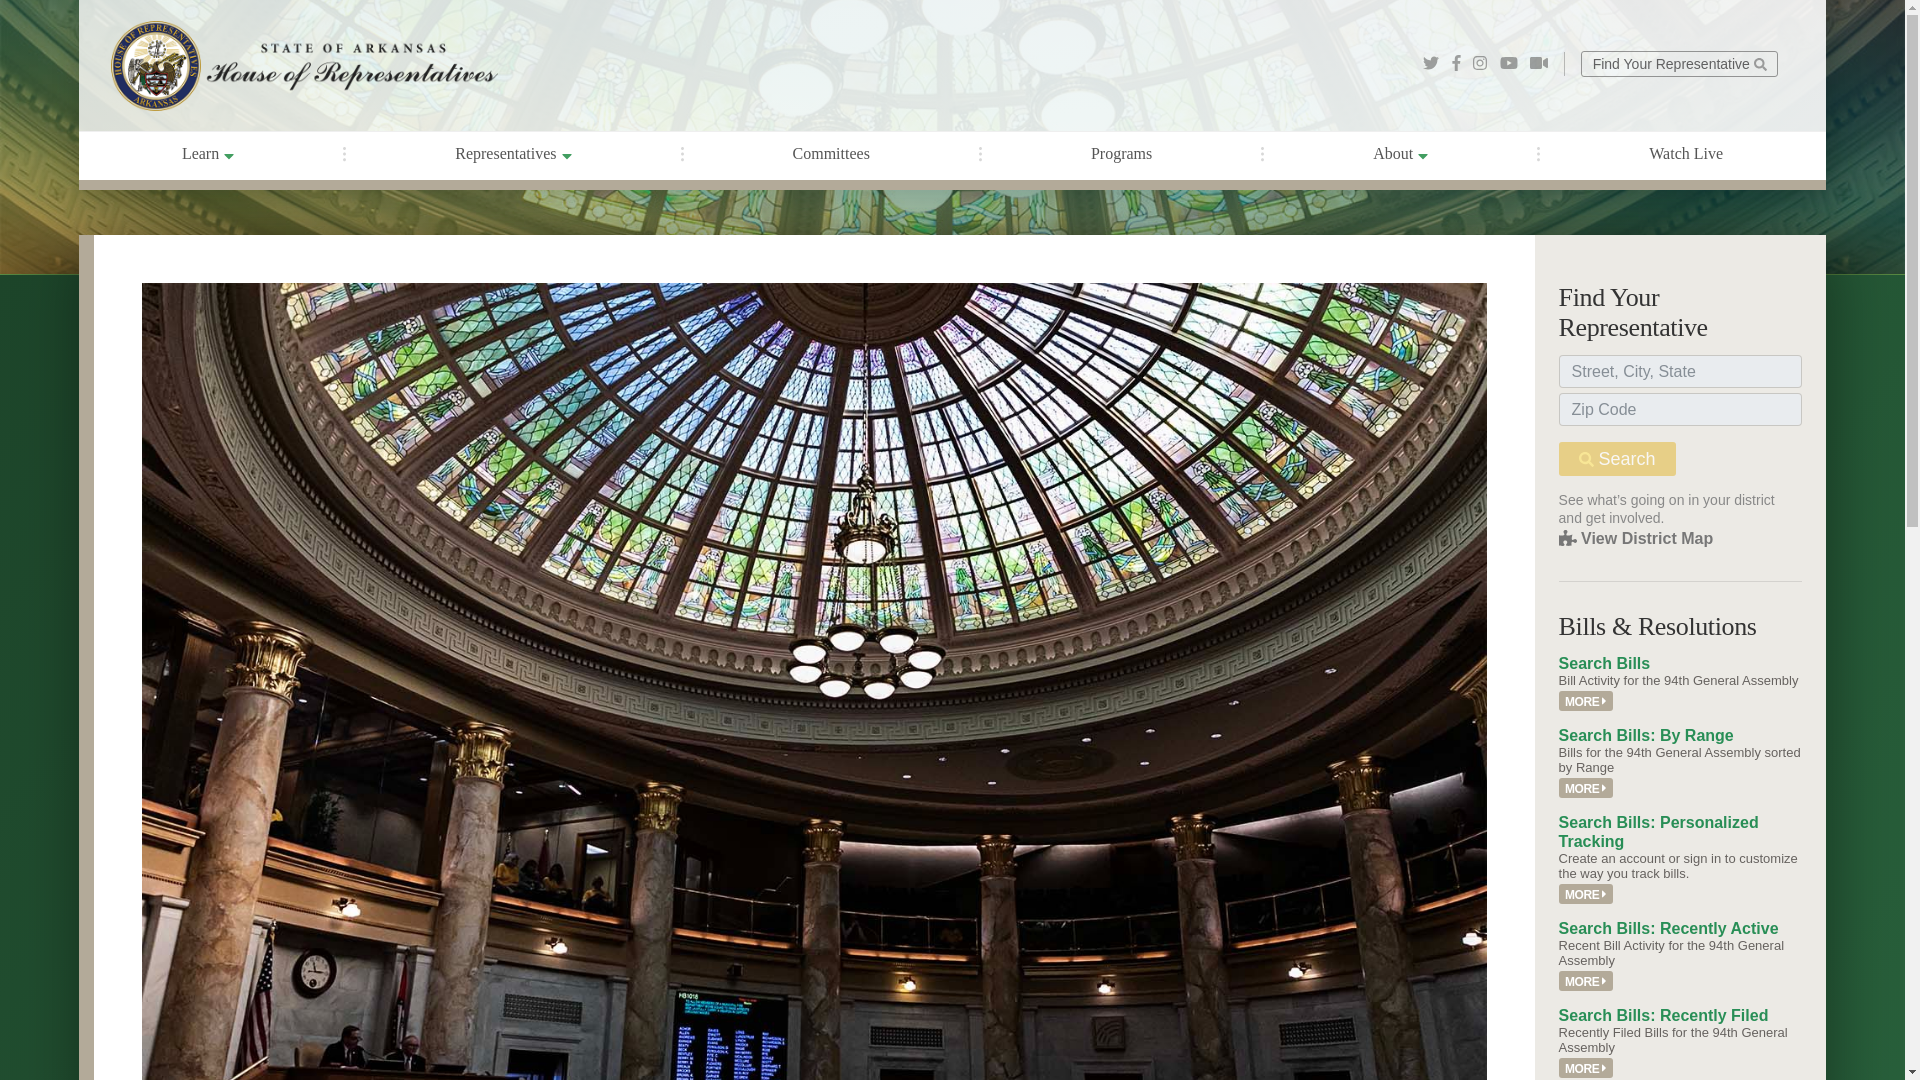 Image resolution: width=1920 pixels, height=1080 pixels. Describe the element at coordinates (1586, 981) in the screenshot. I see `Permalink` at that location.